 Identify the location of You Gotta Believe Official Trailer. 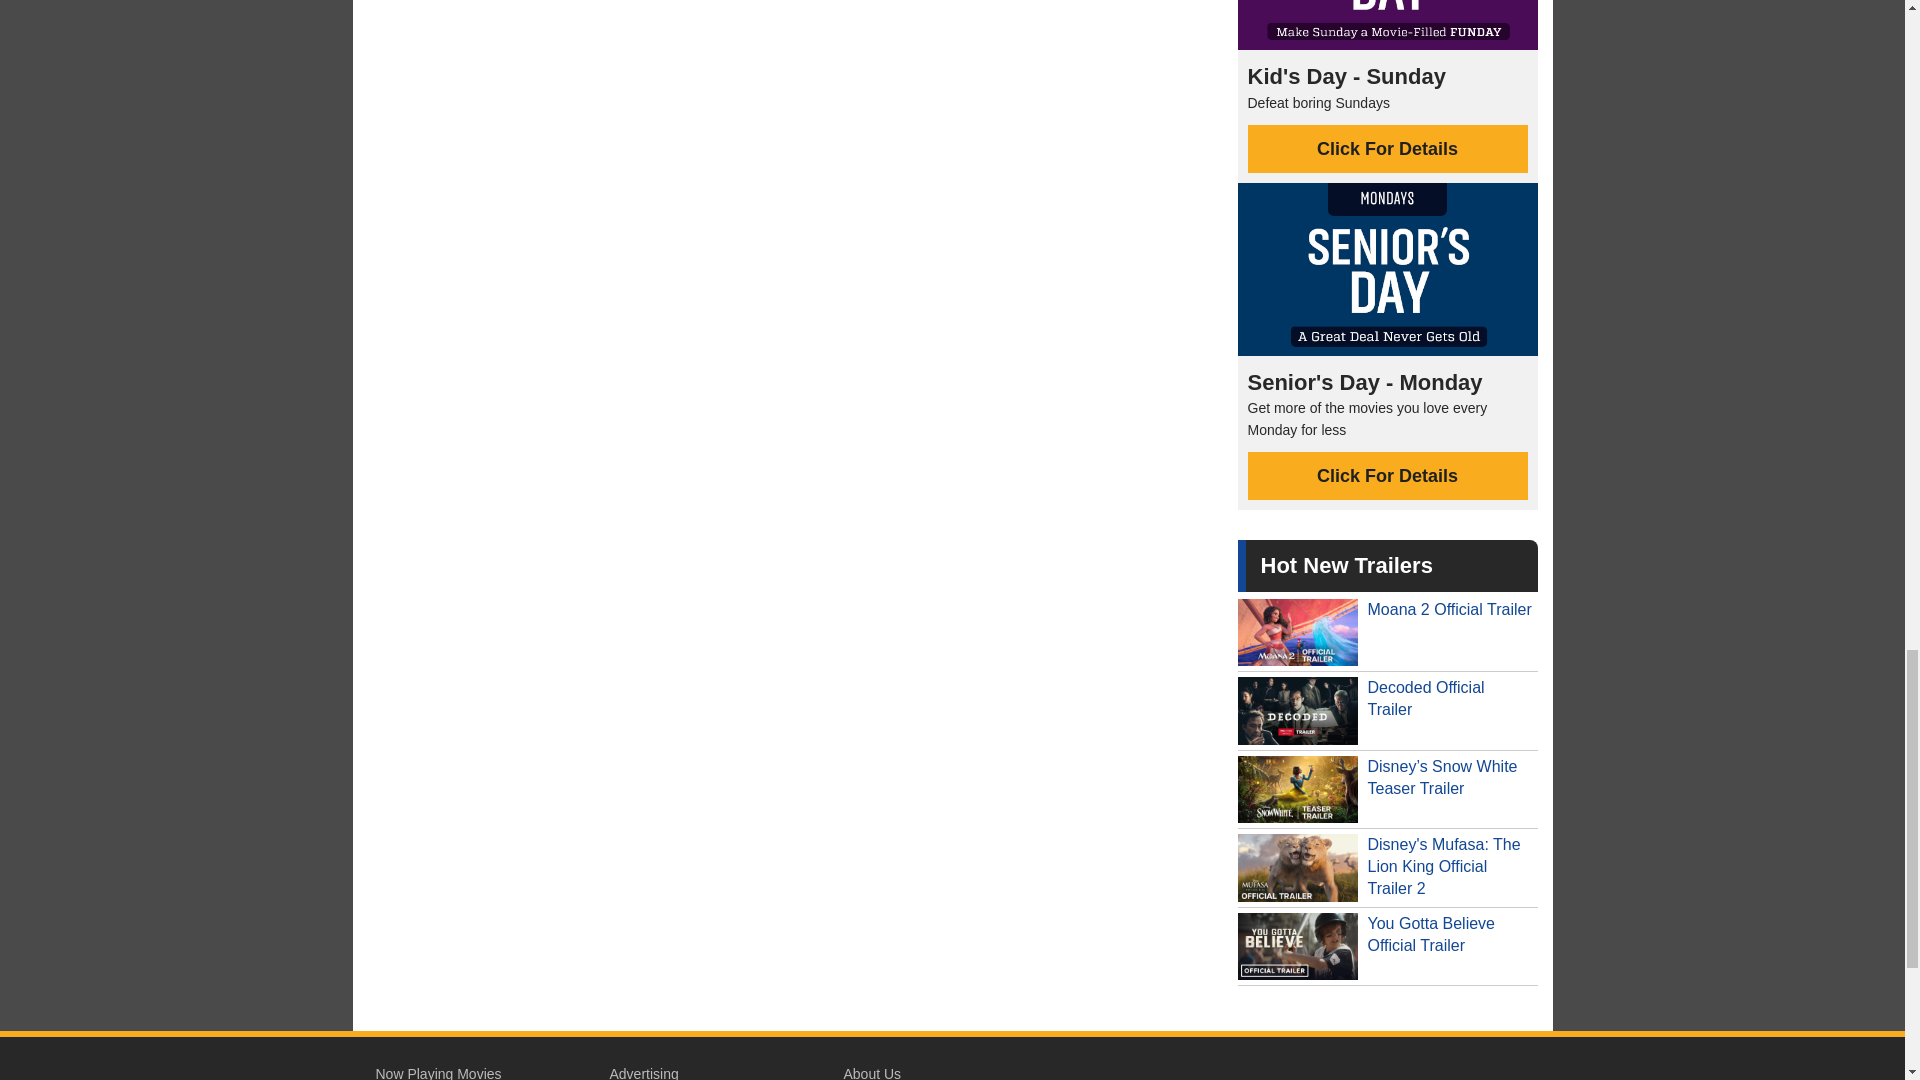
(1388, 947).